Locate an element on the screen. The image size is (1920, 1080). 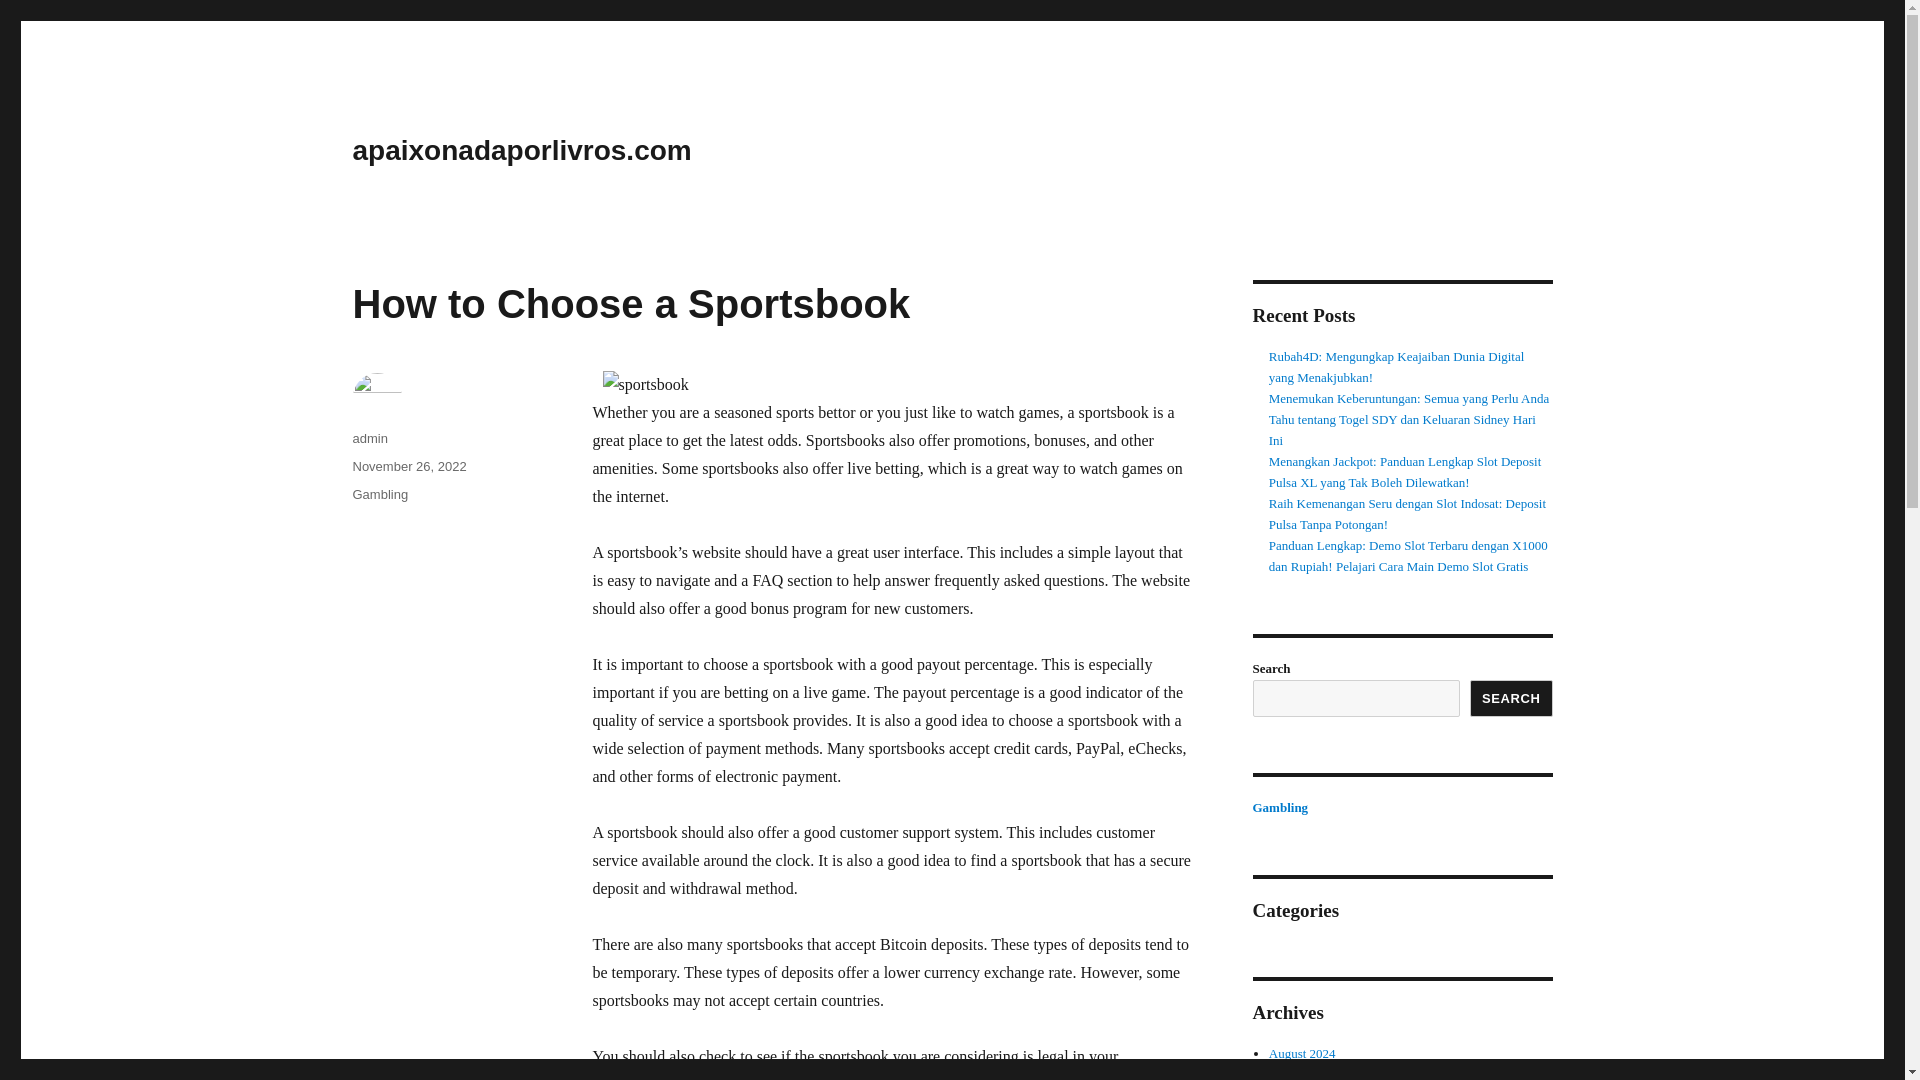
apaixonadaporlivros.com is located at coordinates (521, 150).